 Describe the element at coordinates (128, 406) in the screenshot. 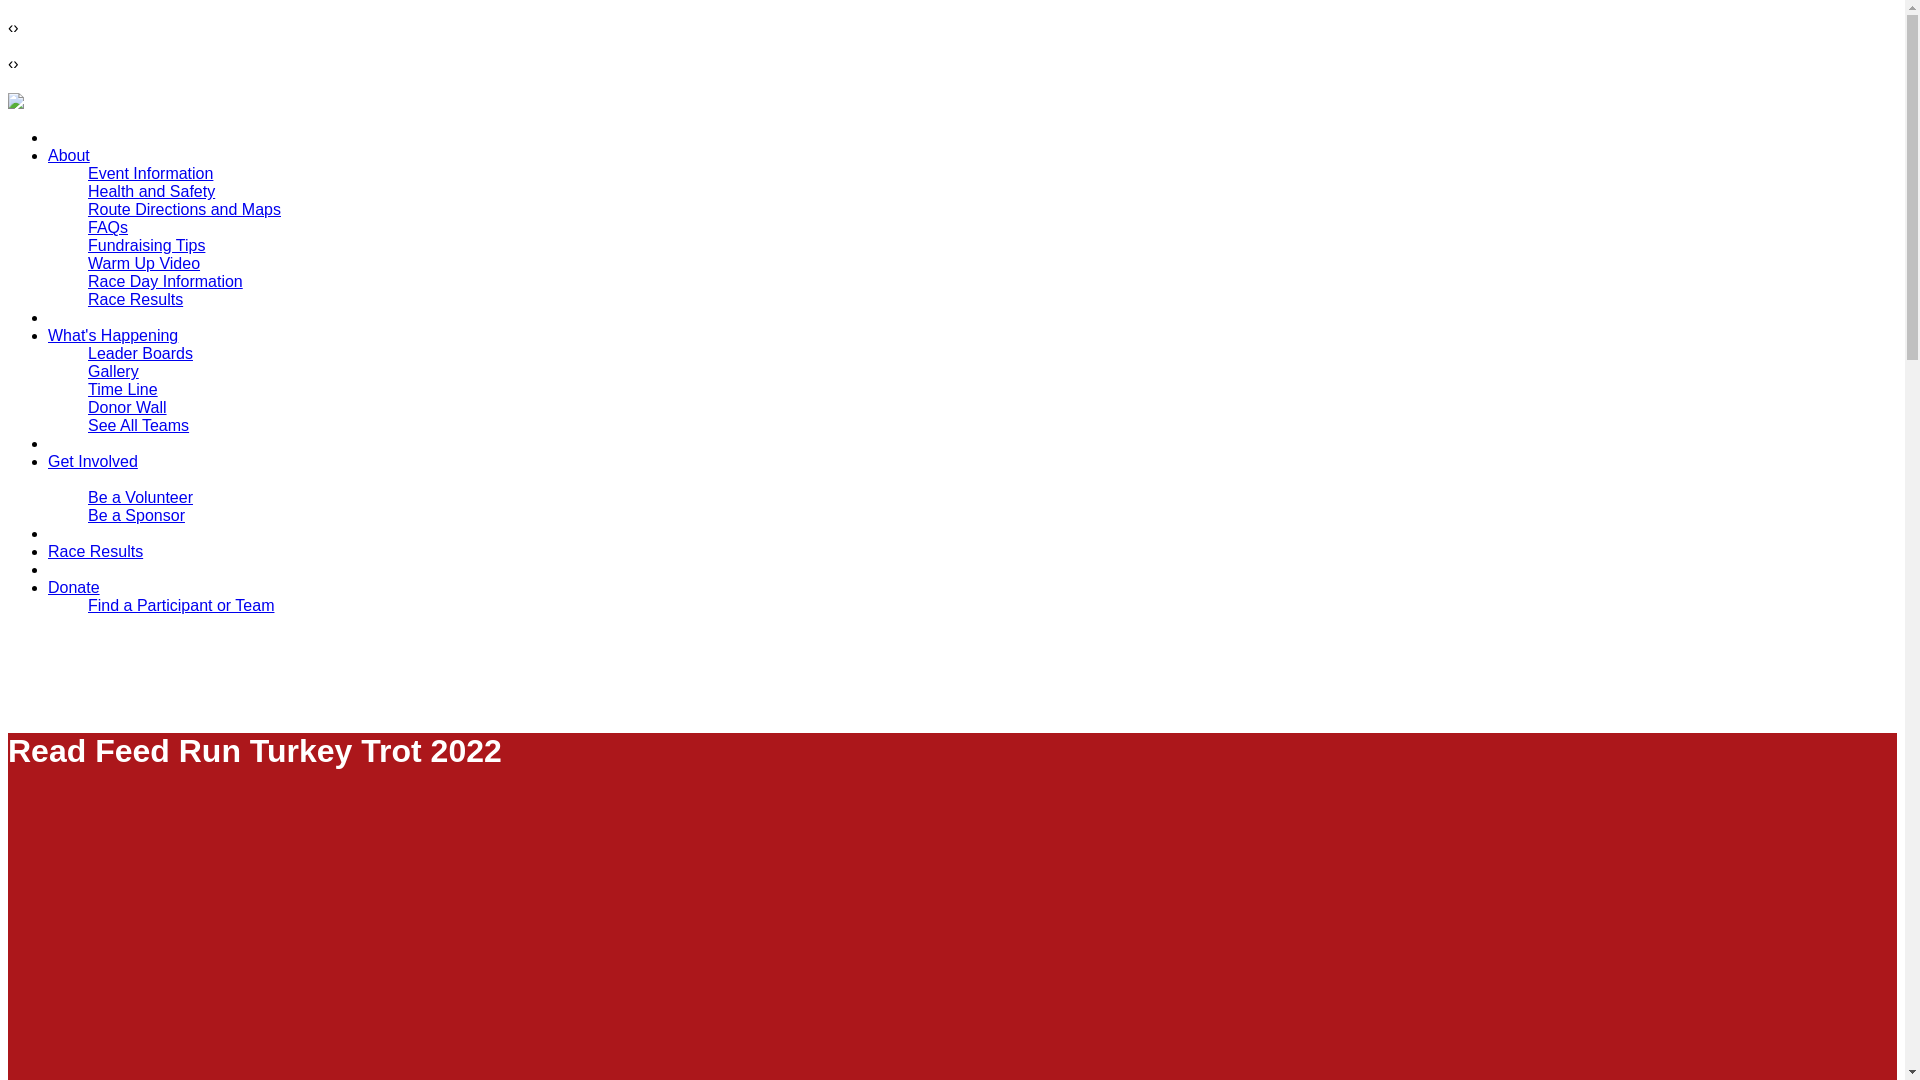

I see `Donor Wall` at that location.